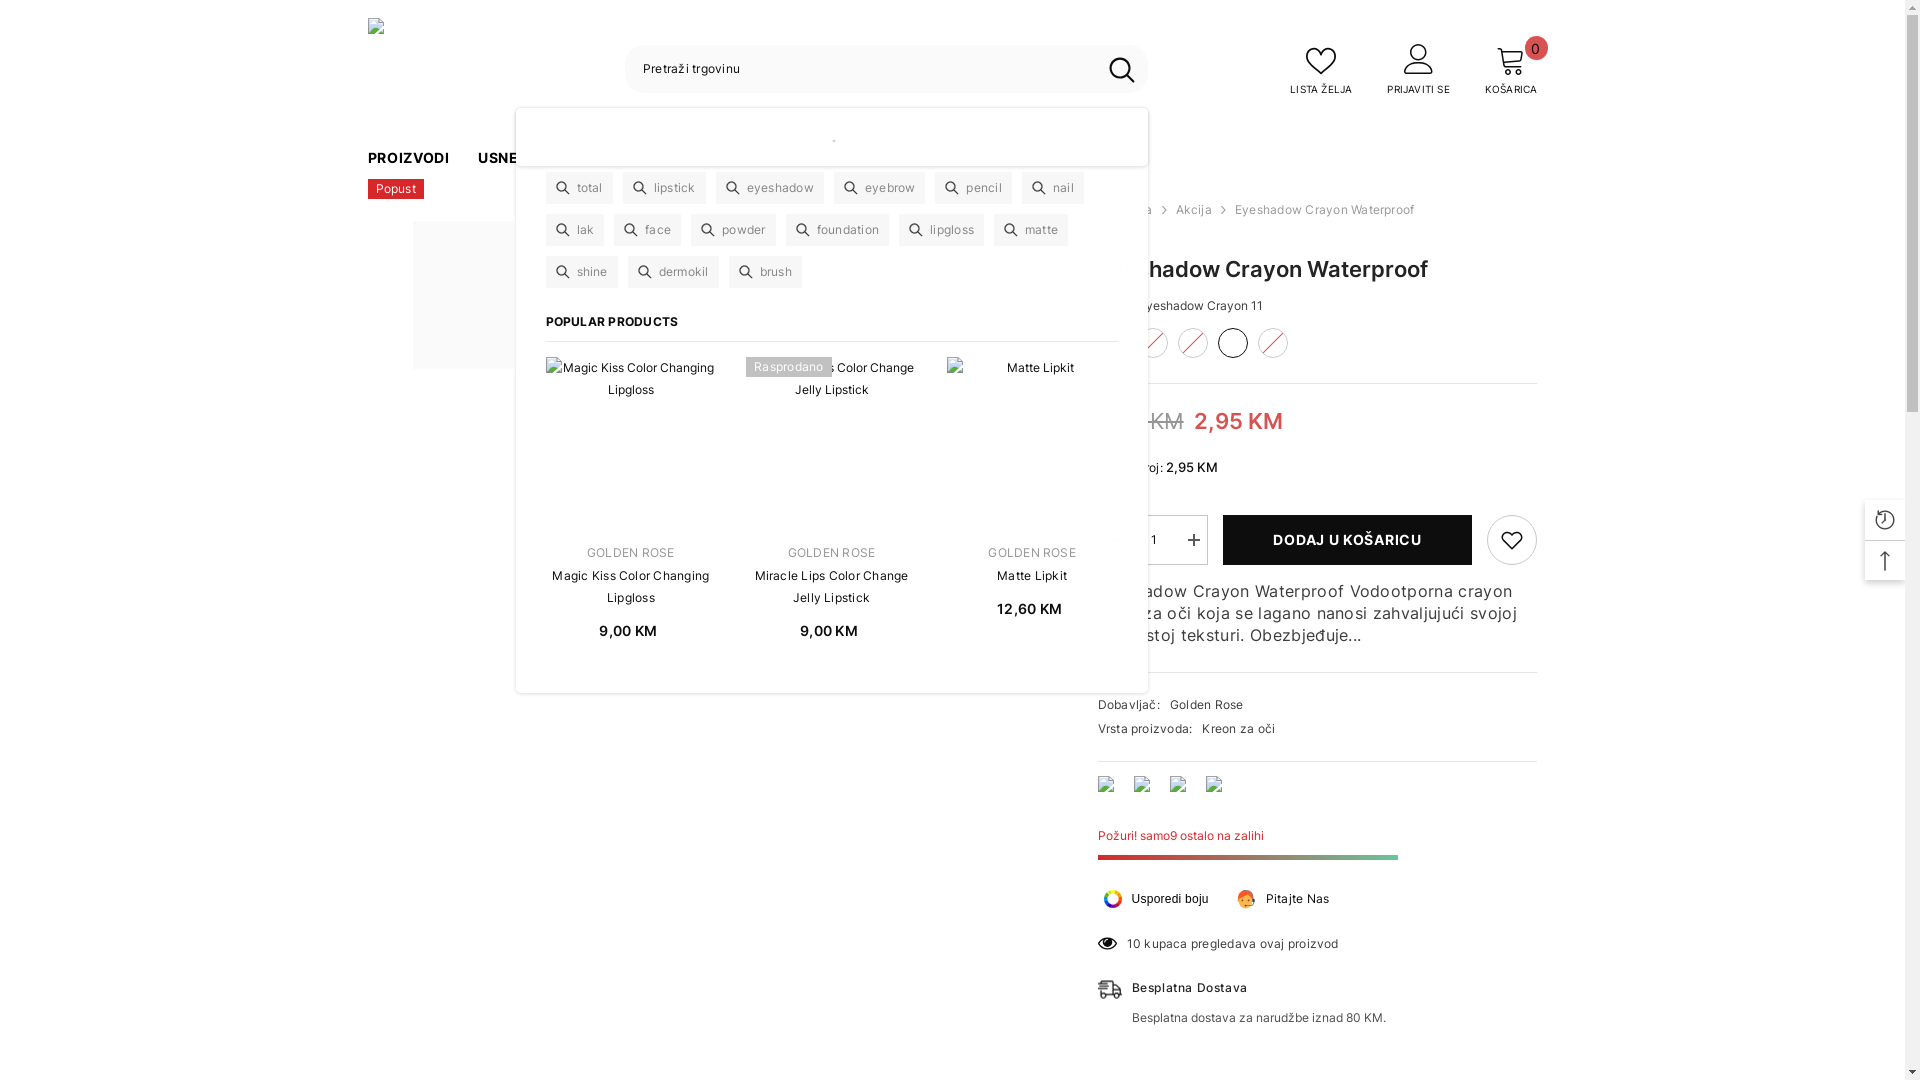 Image resolution: width=1920 pixels, height=1080 pixels. I want to click on shine, so click(582, 272).